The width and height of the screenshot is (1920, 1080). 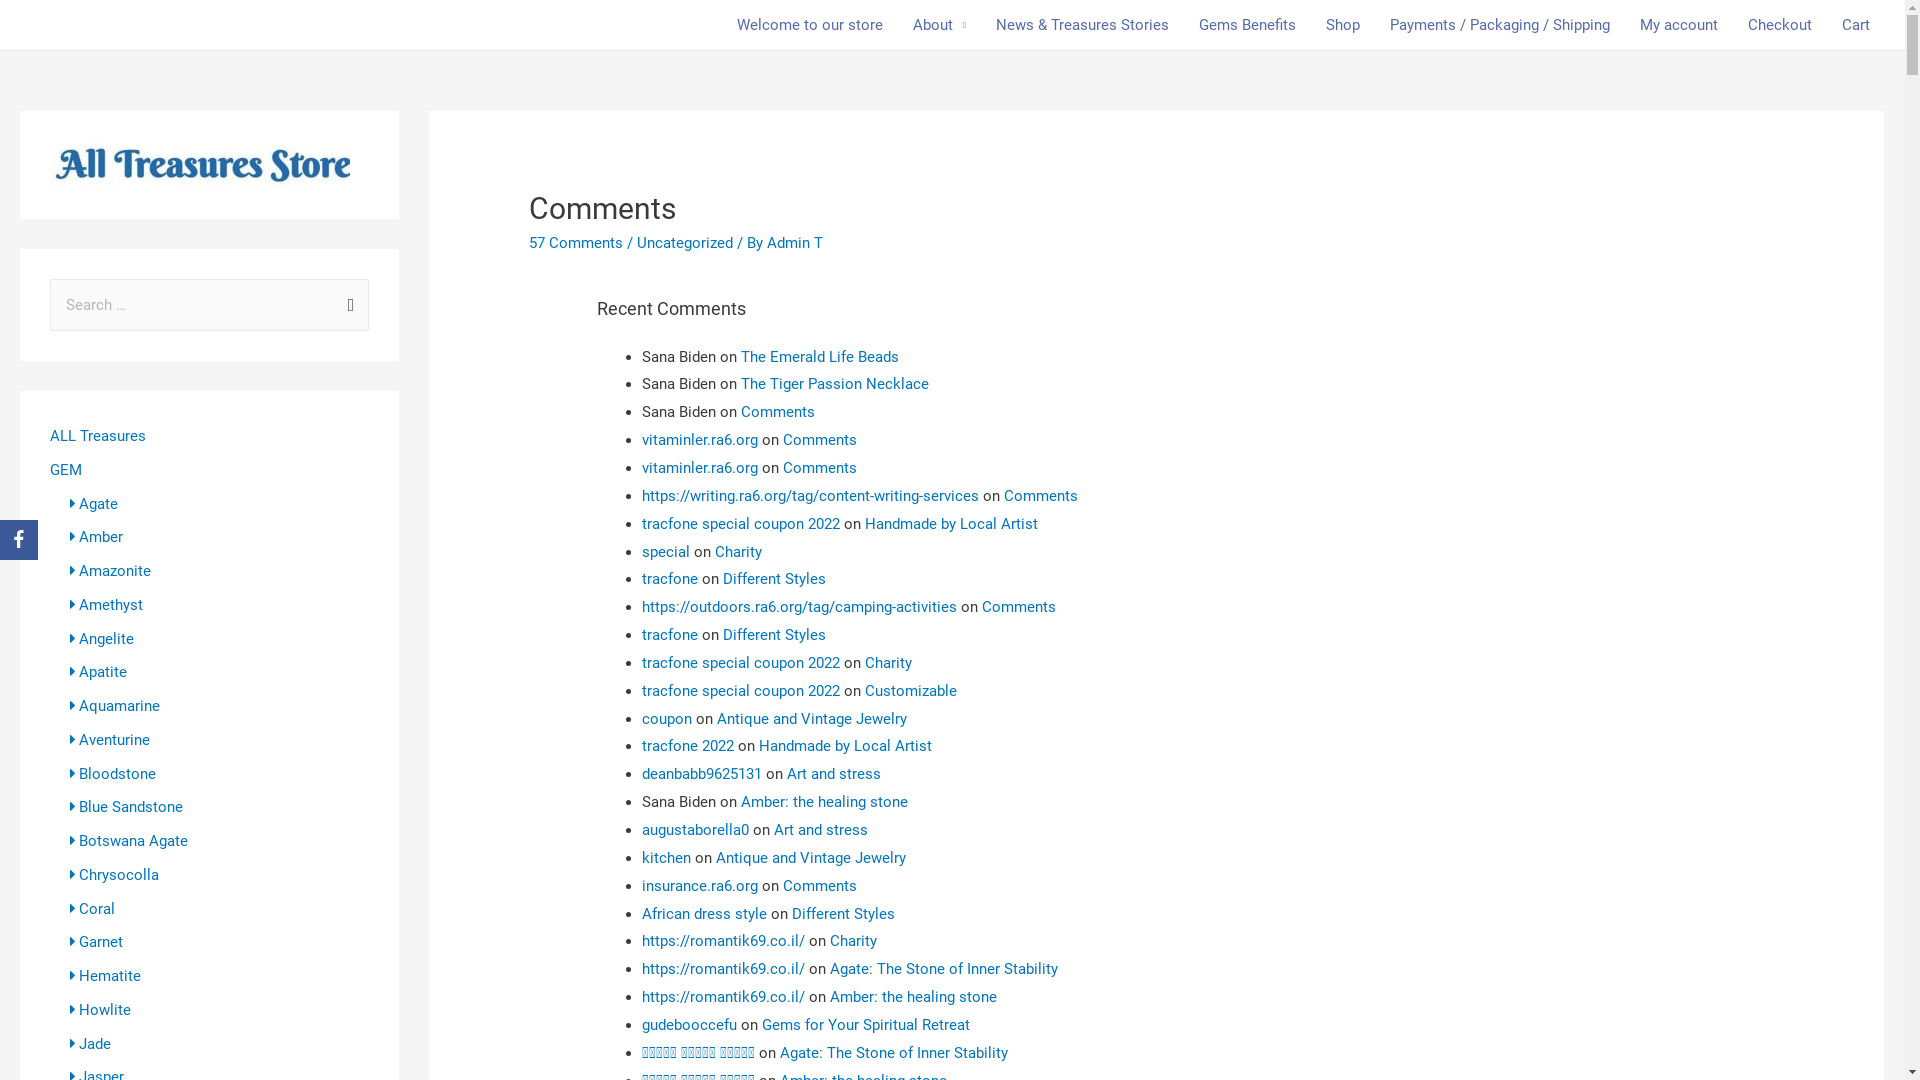 I want to click on Cart, so click(x=1856, y=25).